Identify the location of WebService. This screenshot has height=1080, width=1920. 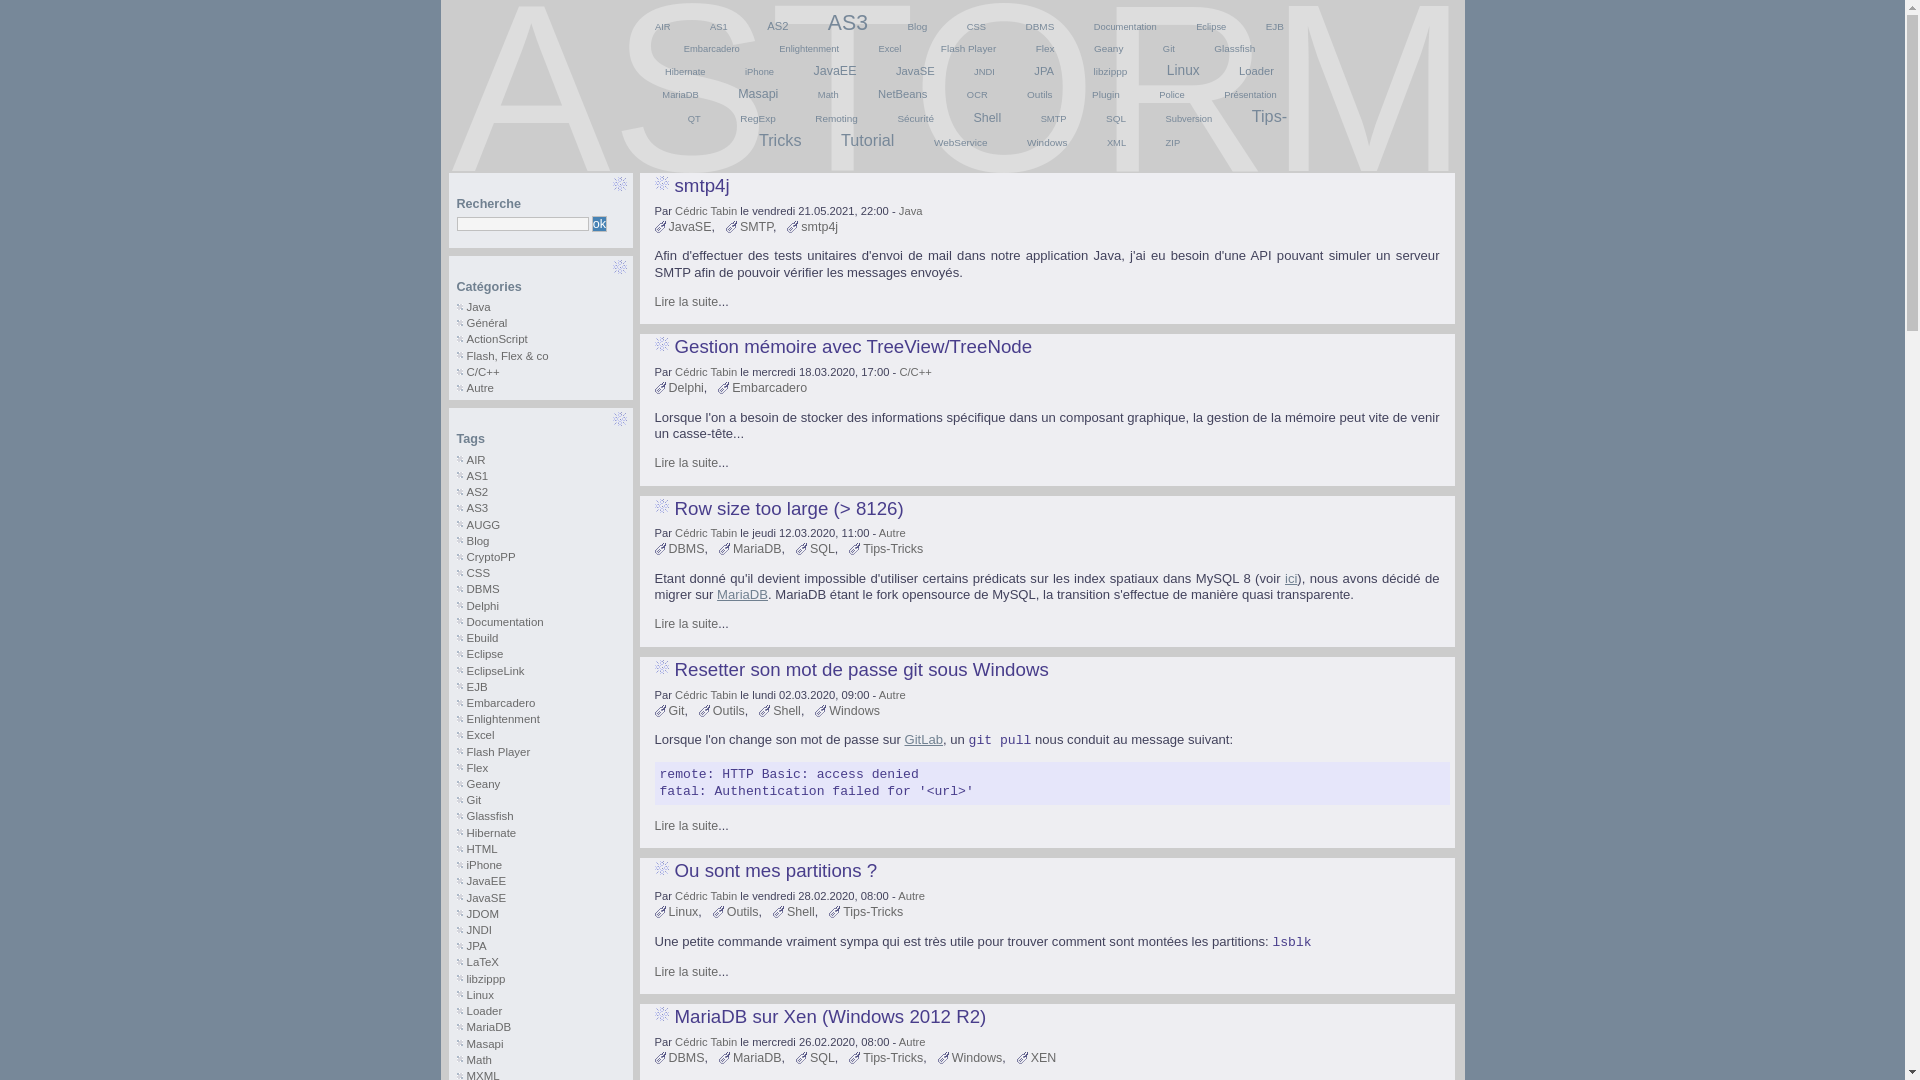
(960, 142).